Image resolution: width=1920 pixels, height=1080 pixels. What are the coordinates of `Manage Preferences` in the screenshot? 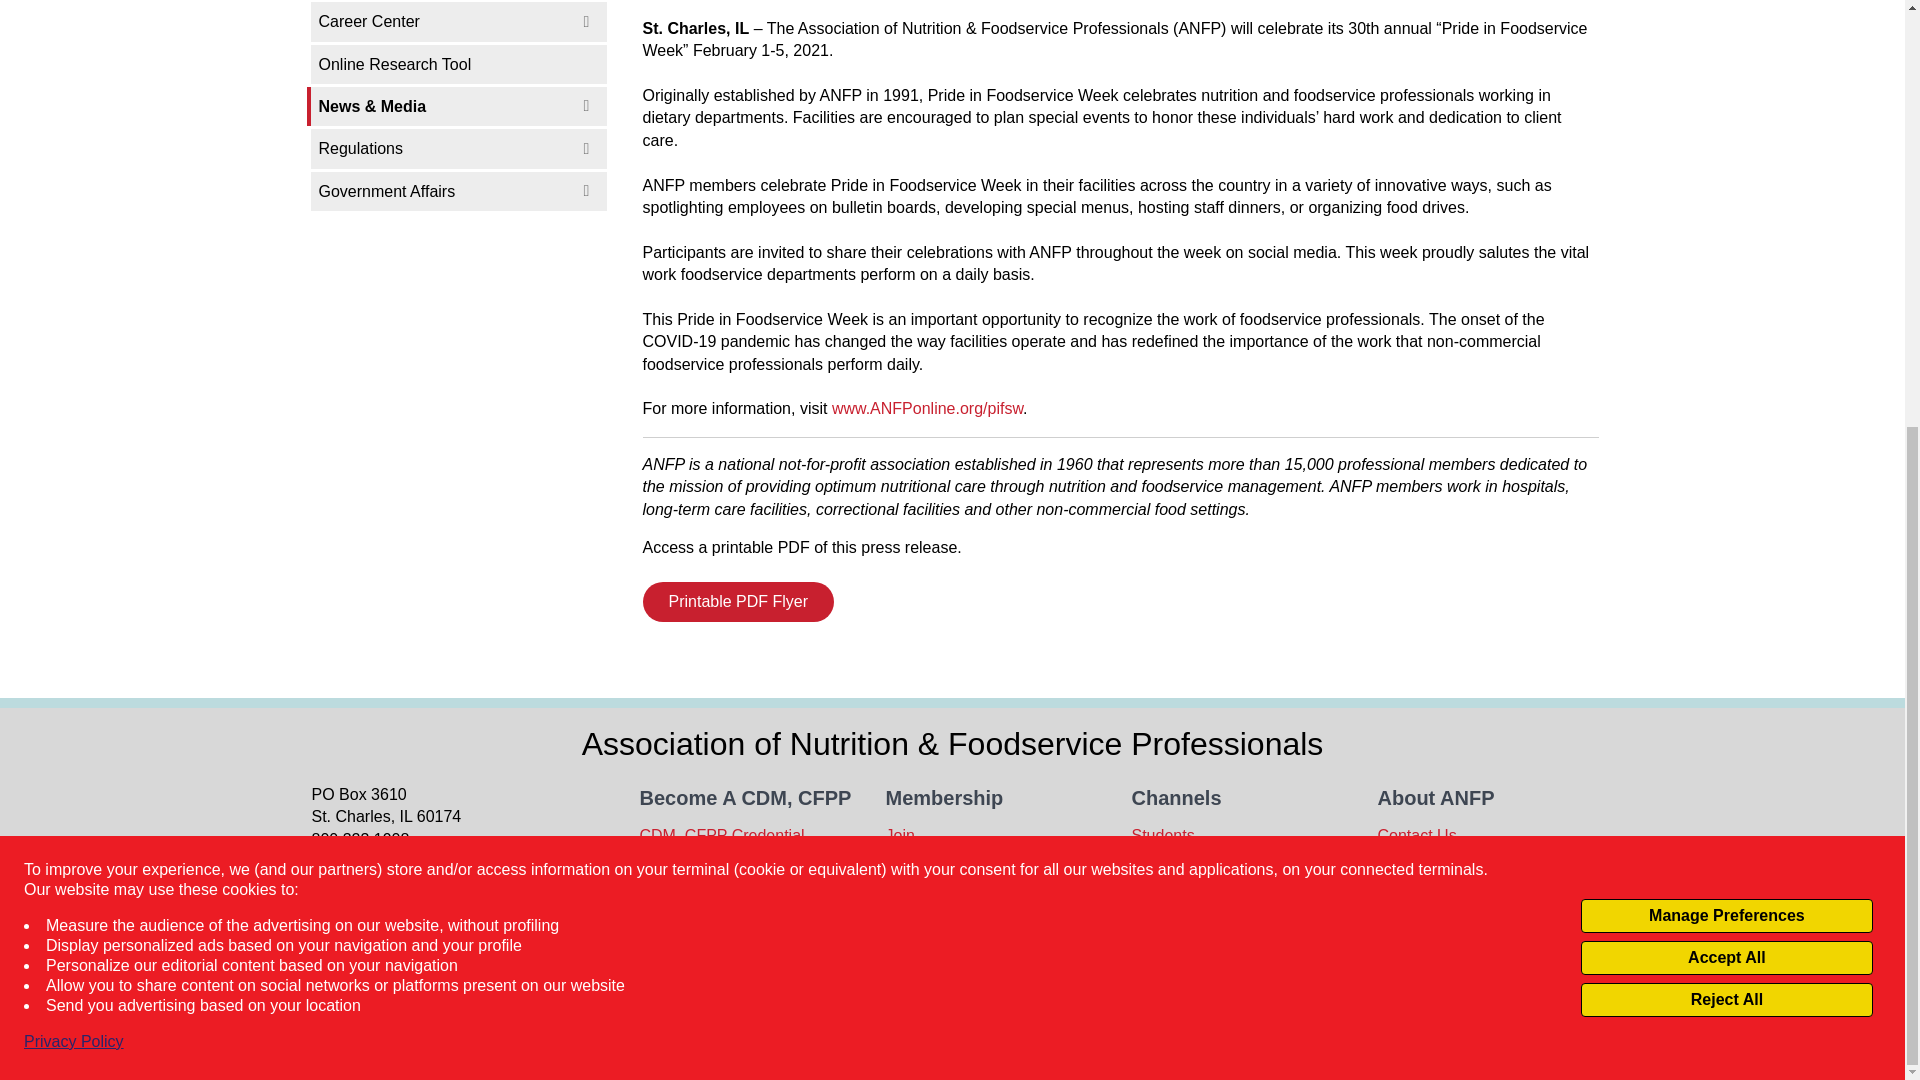 It's located at (1726, 218).